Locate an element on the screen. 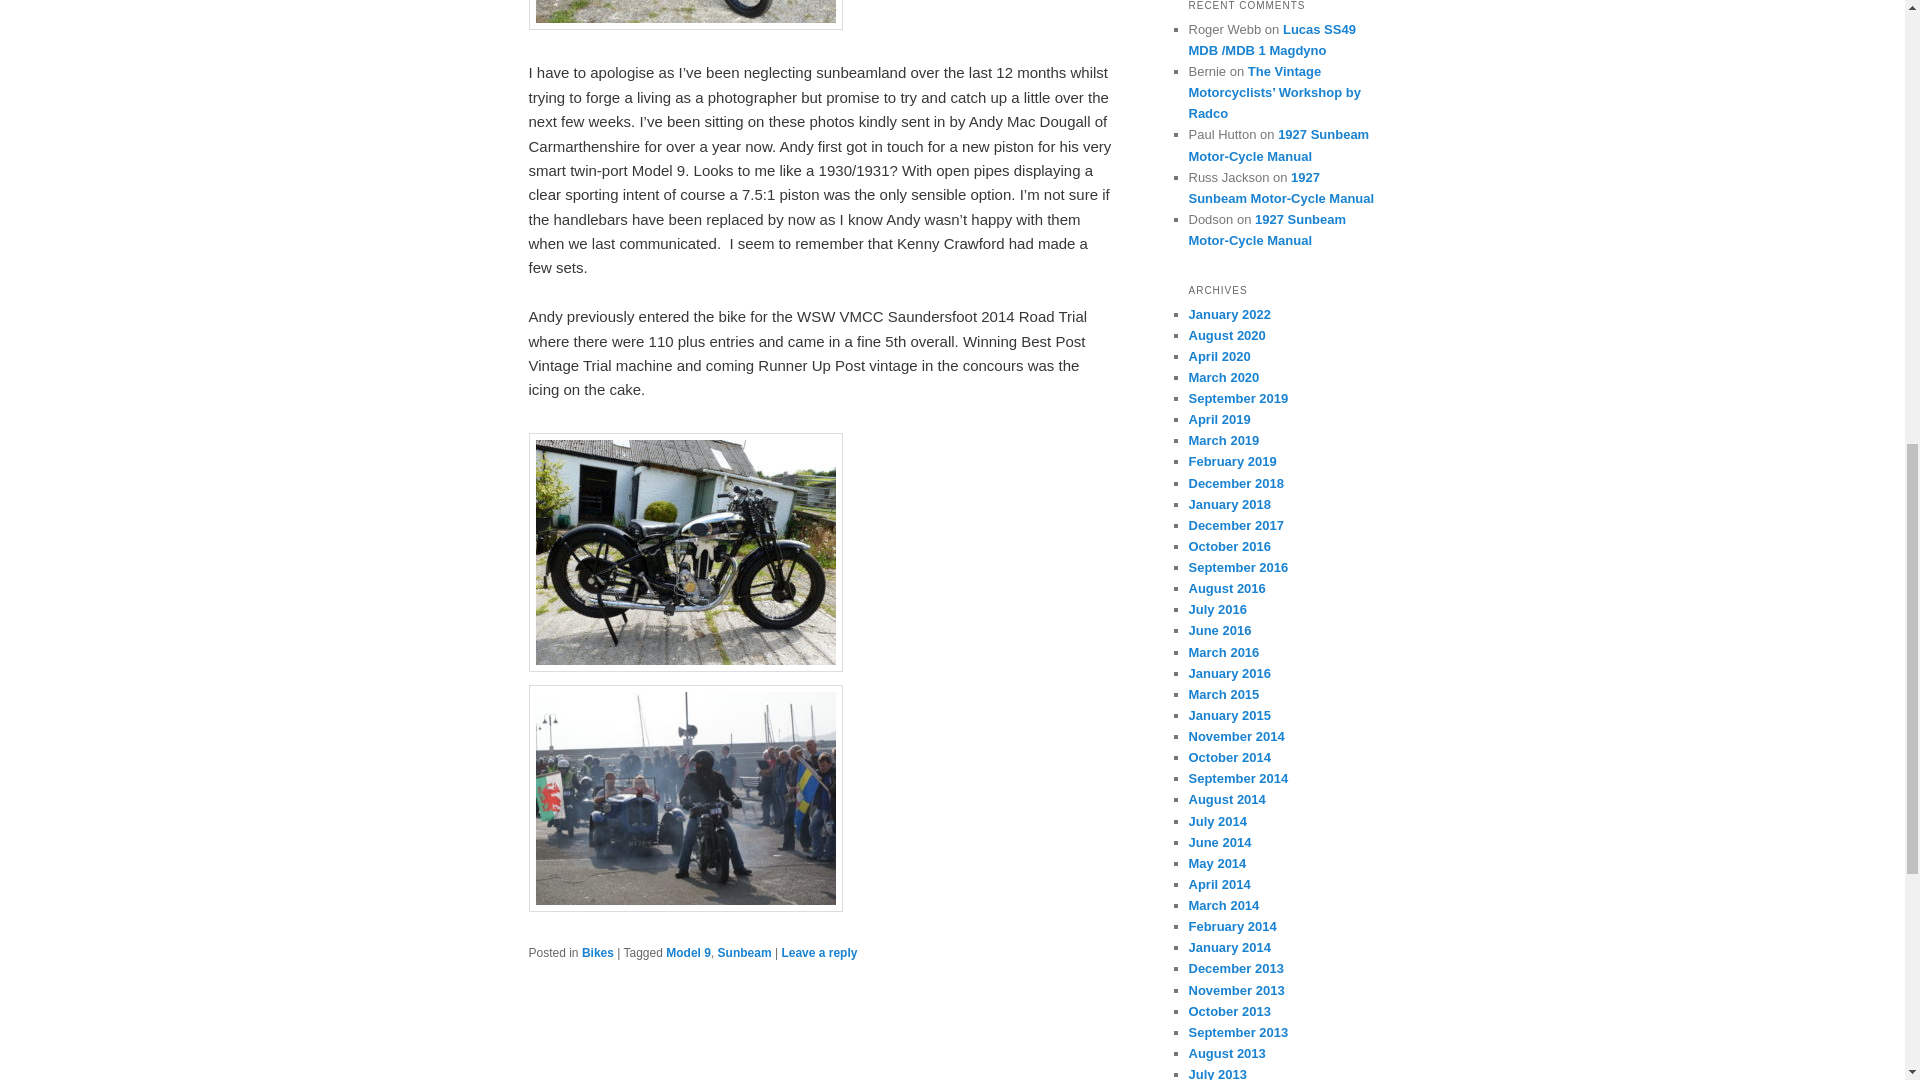 This screenshot has height=1080, width=1920. April 2020 is located at coordinates (1218, 356).